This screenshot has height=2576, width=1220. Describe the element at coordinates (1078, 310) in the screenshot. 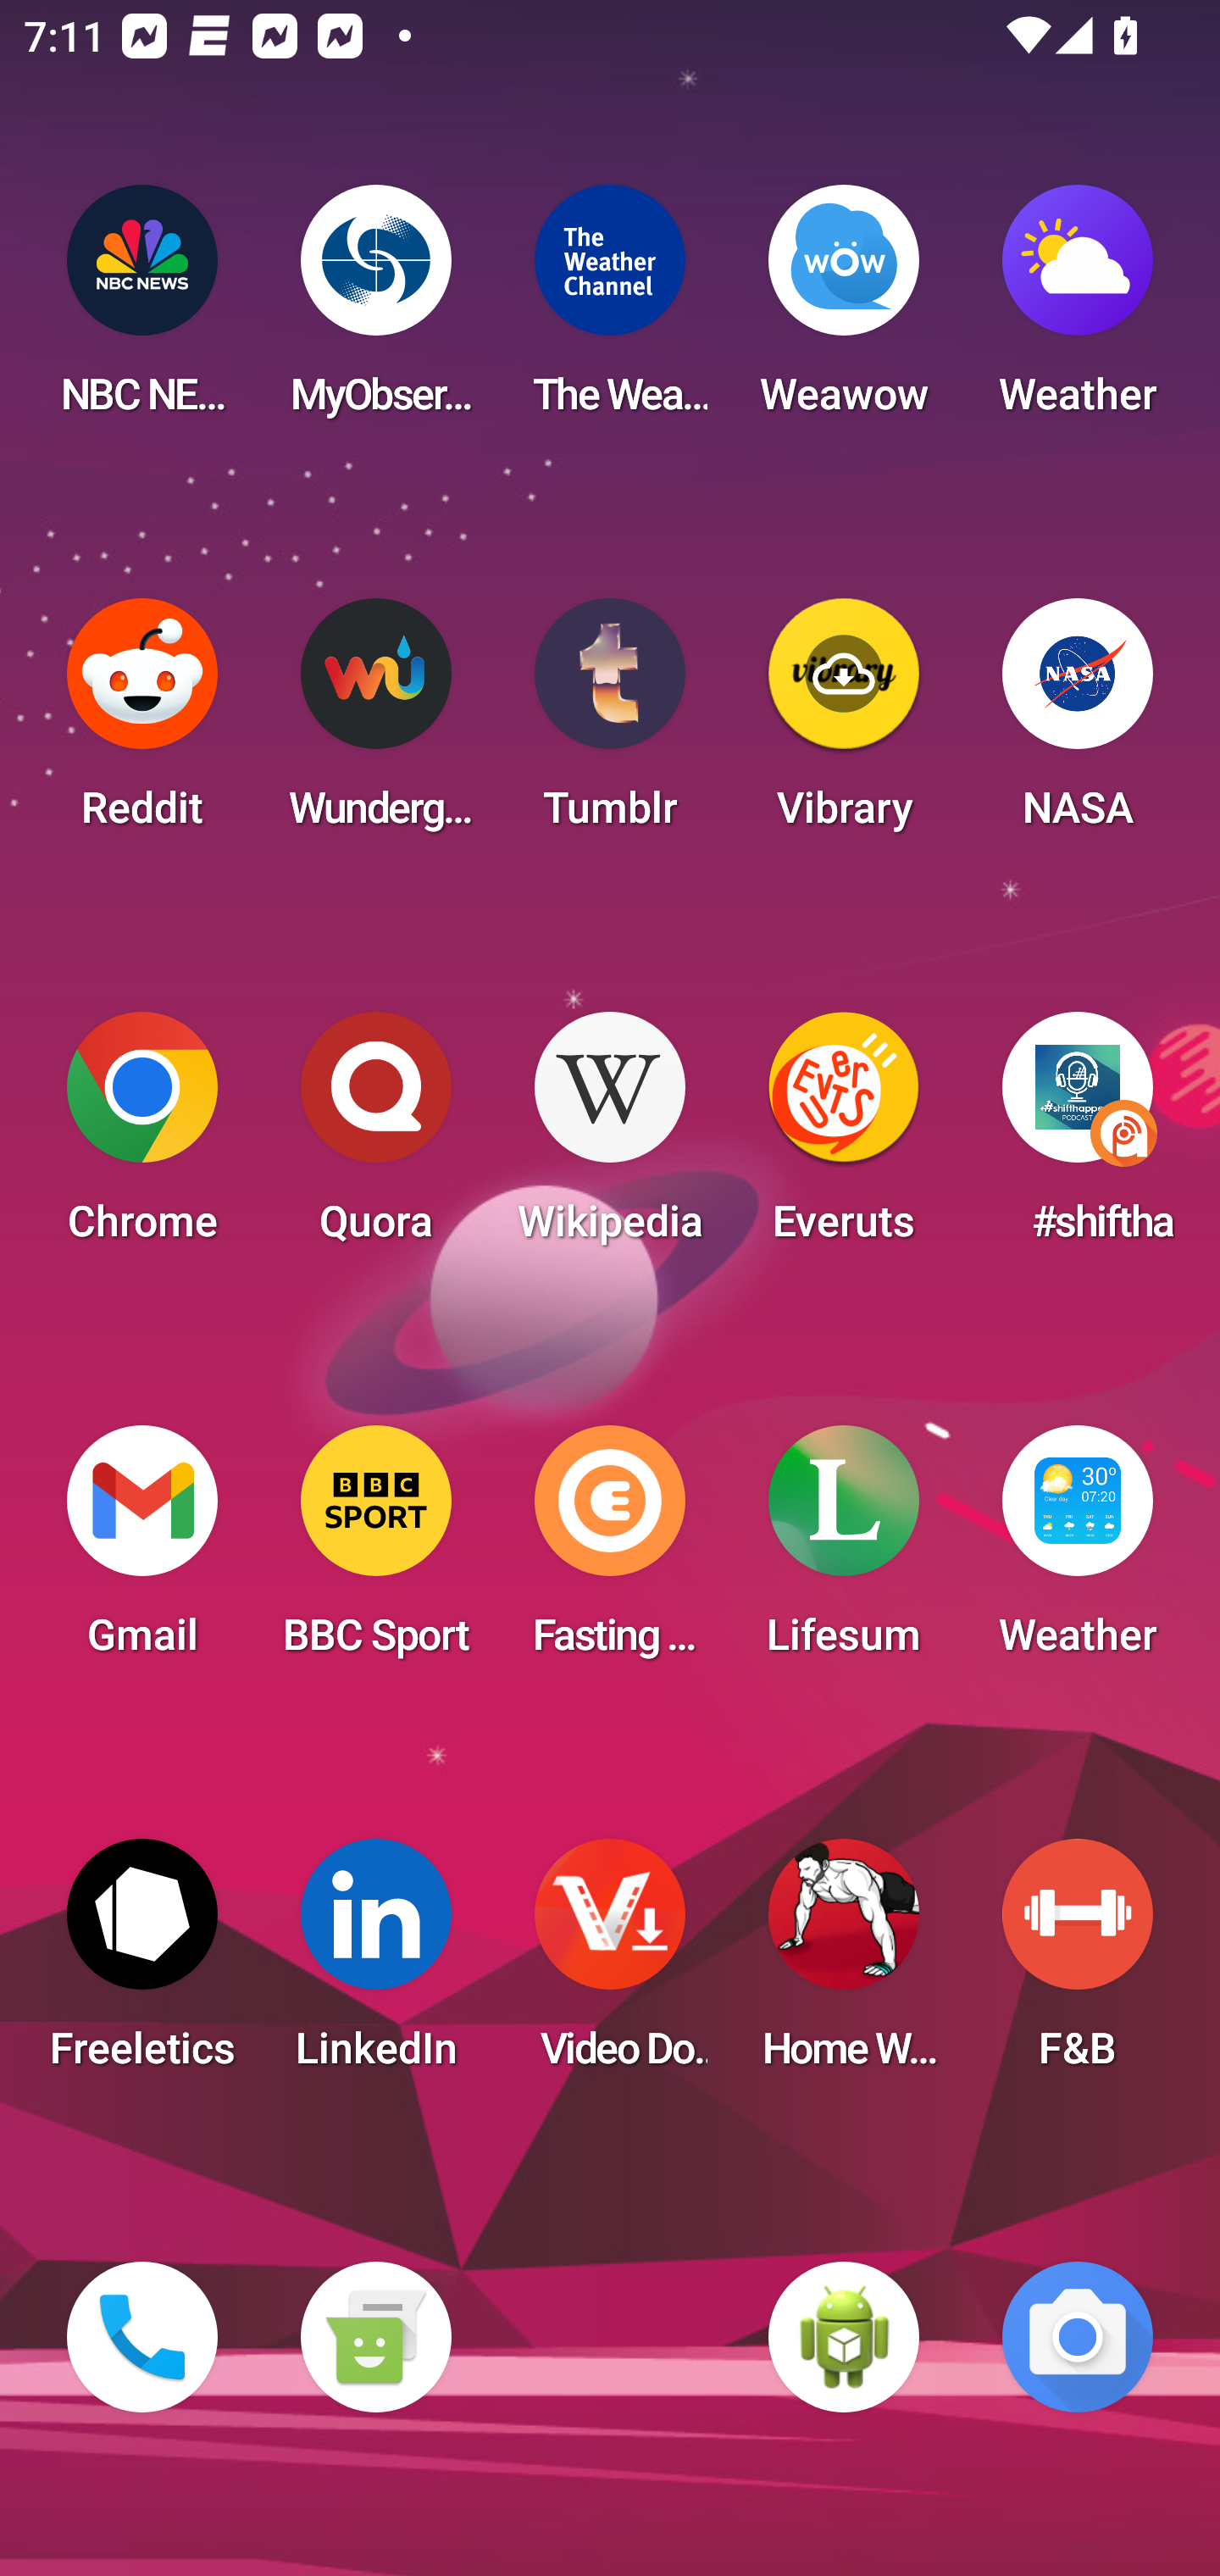

I see `Weather` at that location.